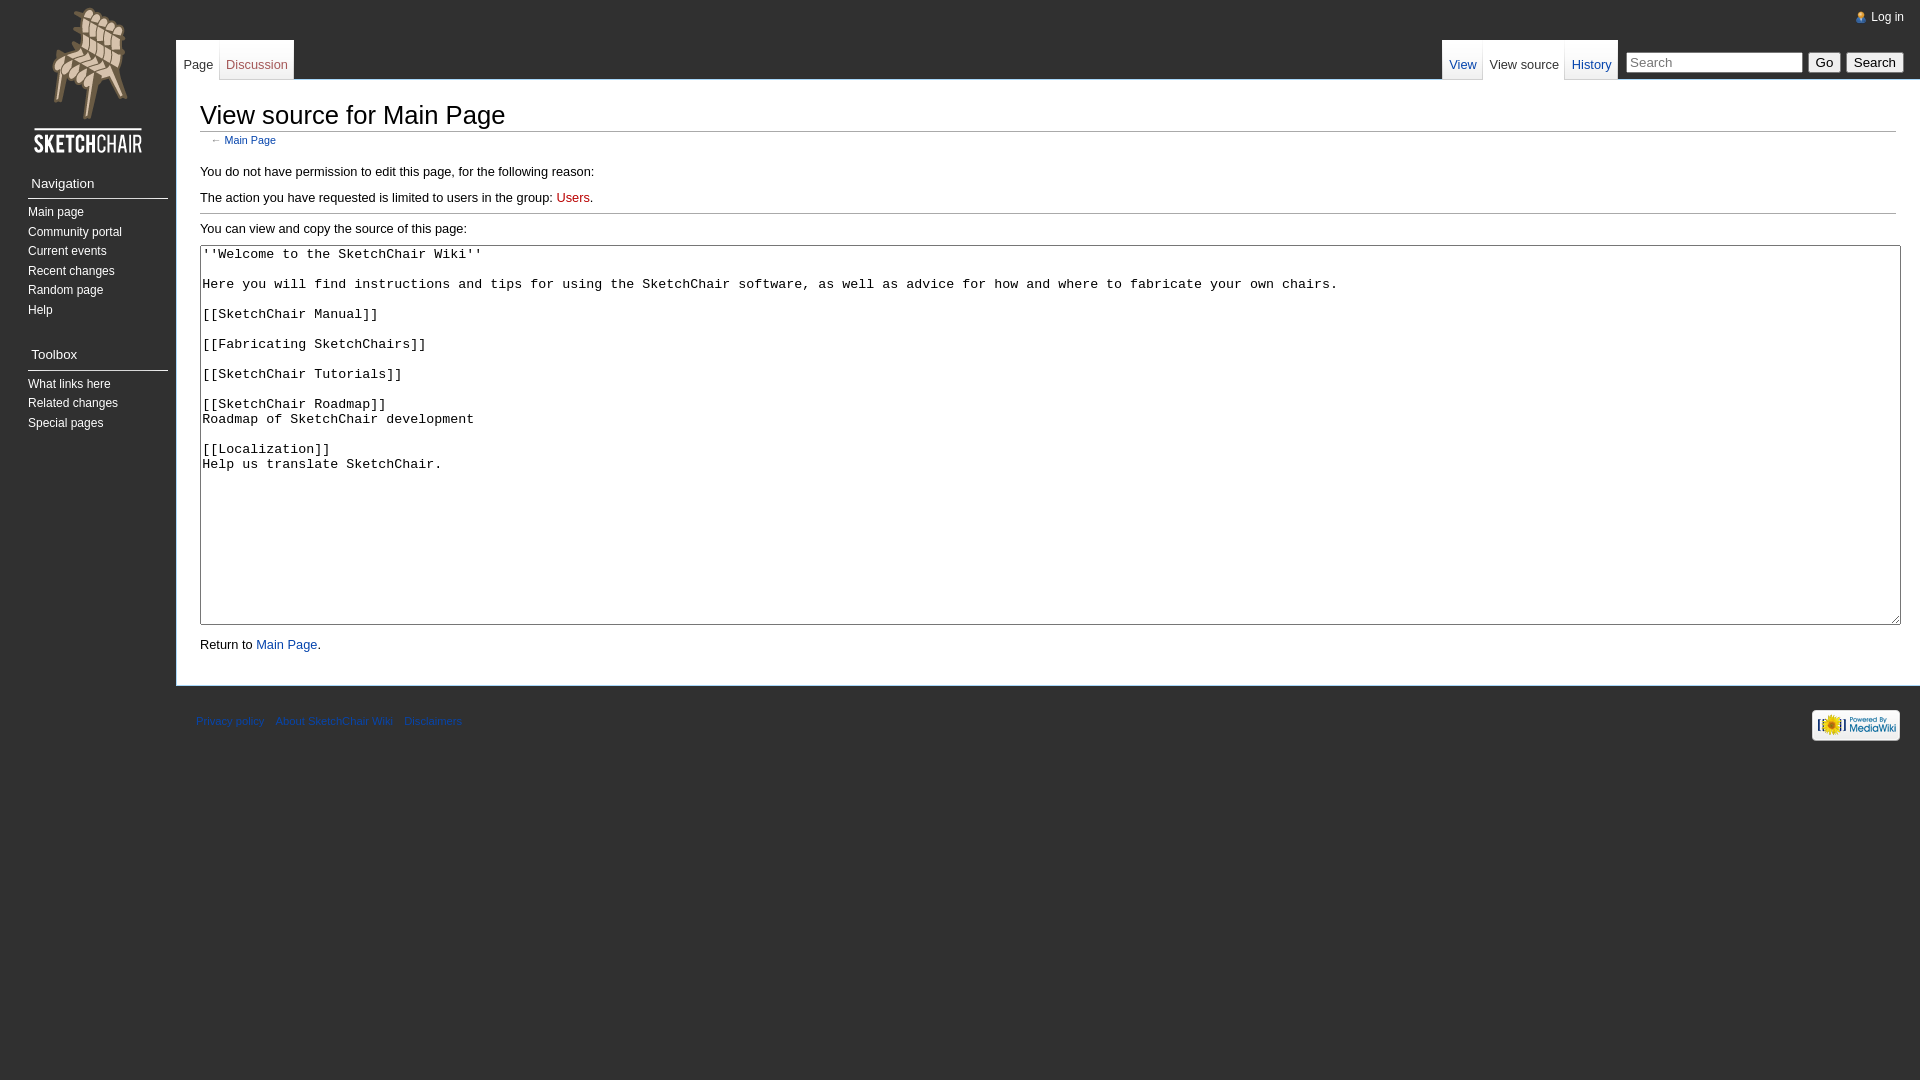  Describe the element at coordinates (198, 60) in the screenshot. I see `Page` at that location.